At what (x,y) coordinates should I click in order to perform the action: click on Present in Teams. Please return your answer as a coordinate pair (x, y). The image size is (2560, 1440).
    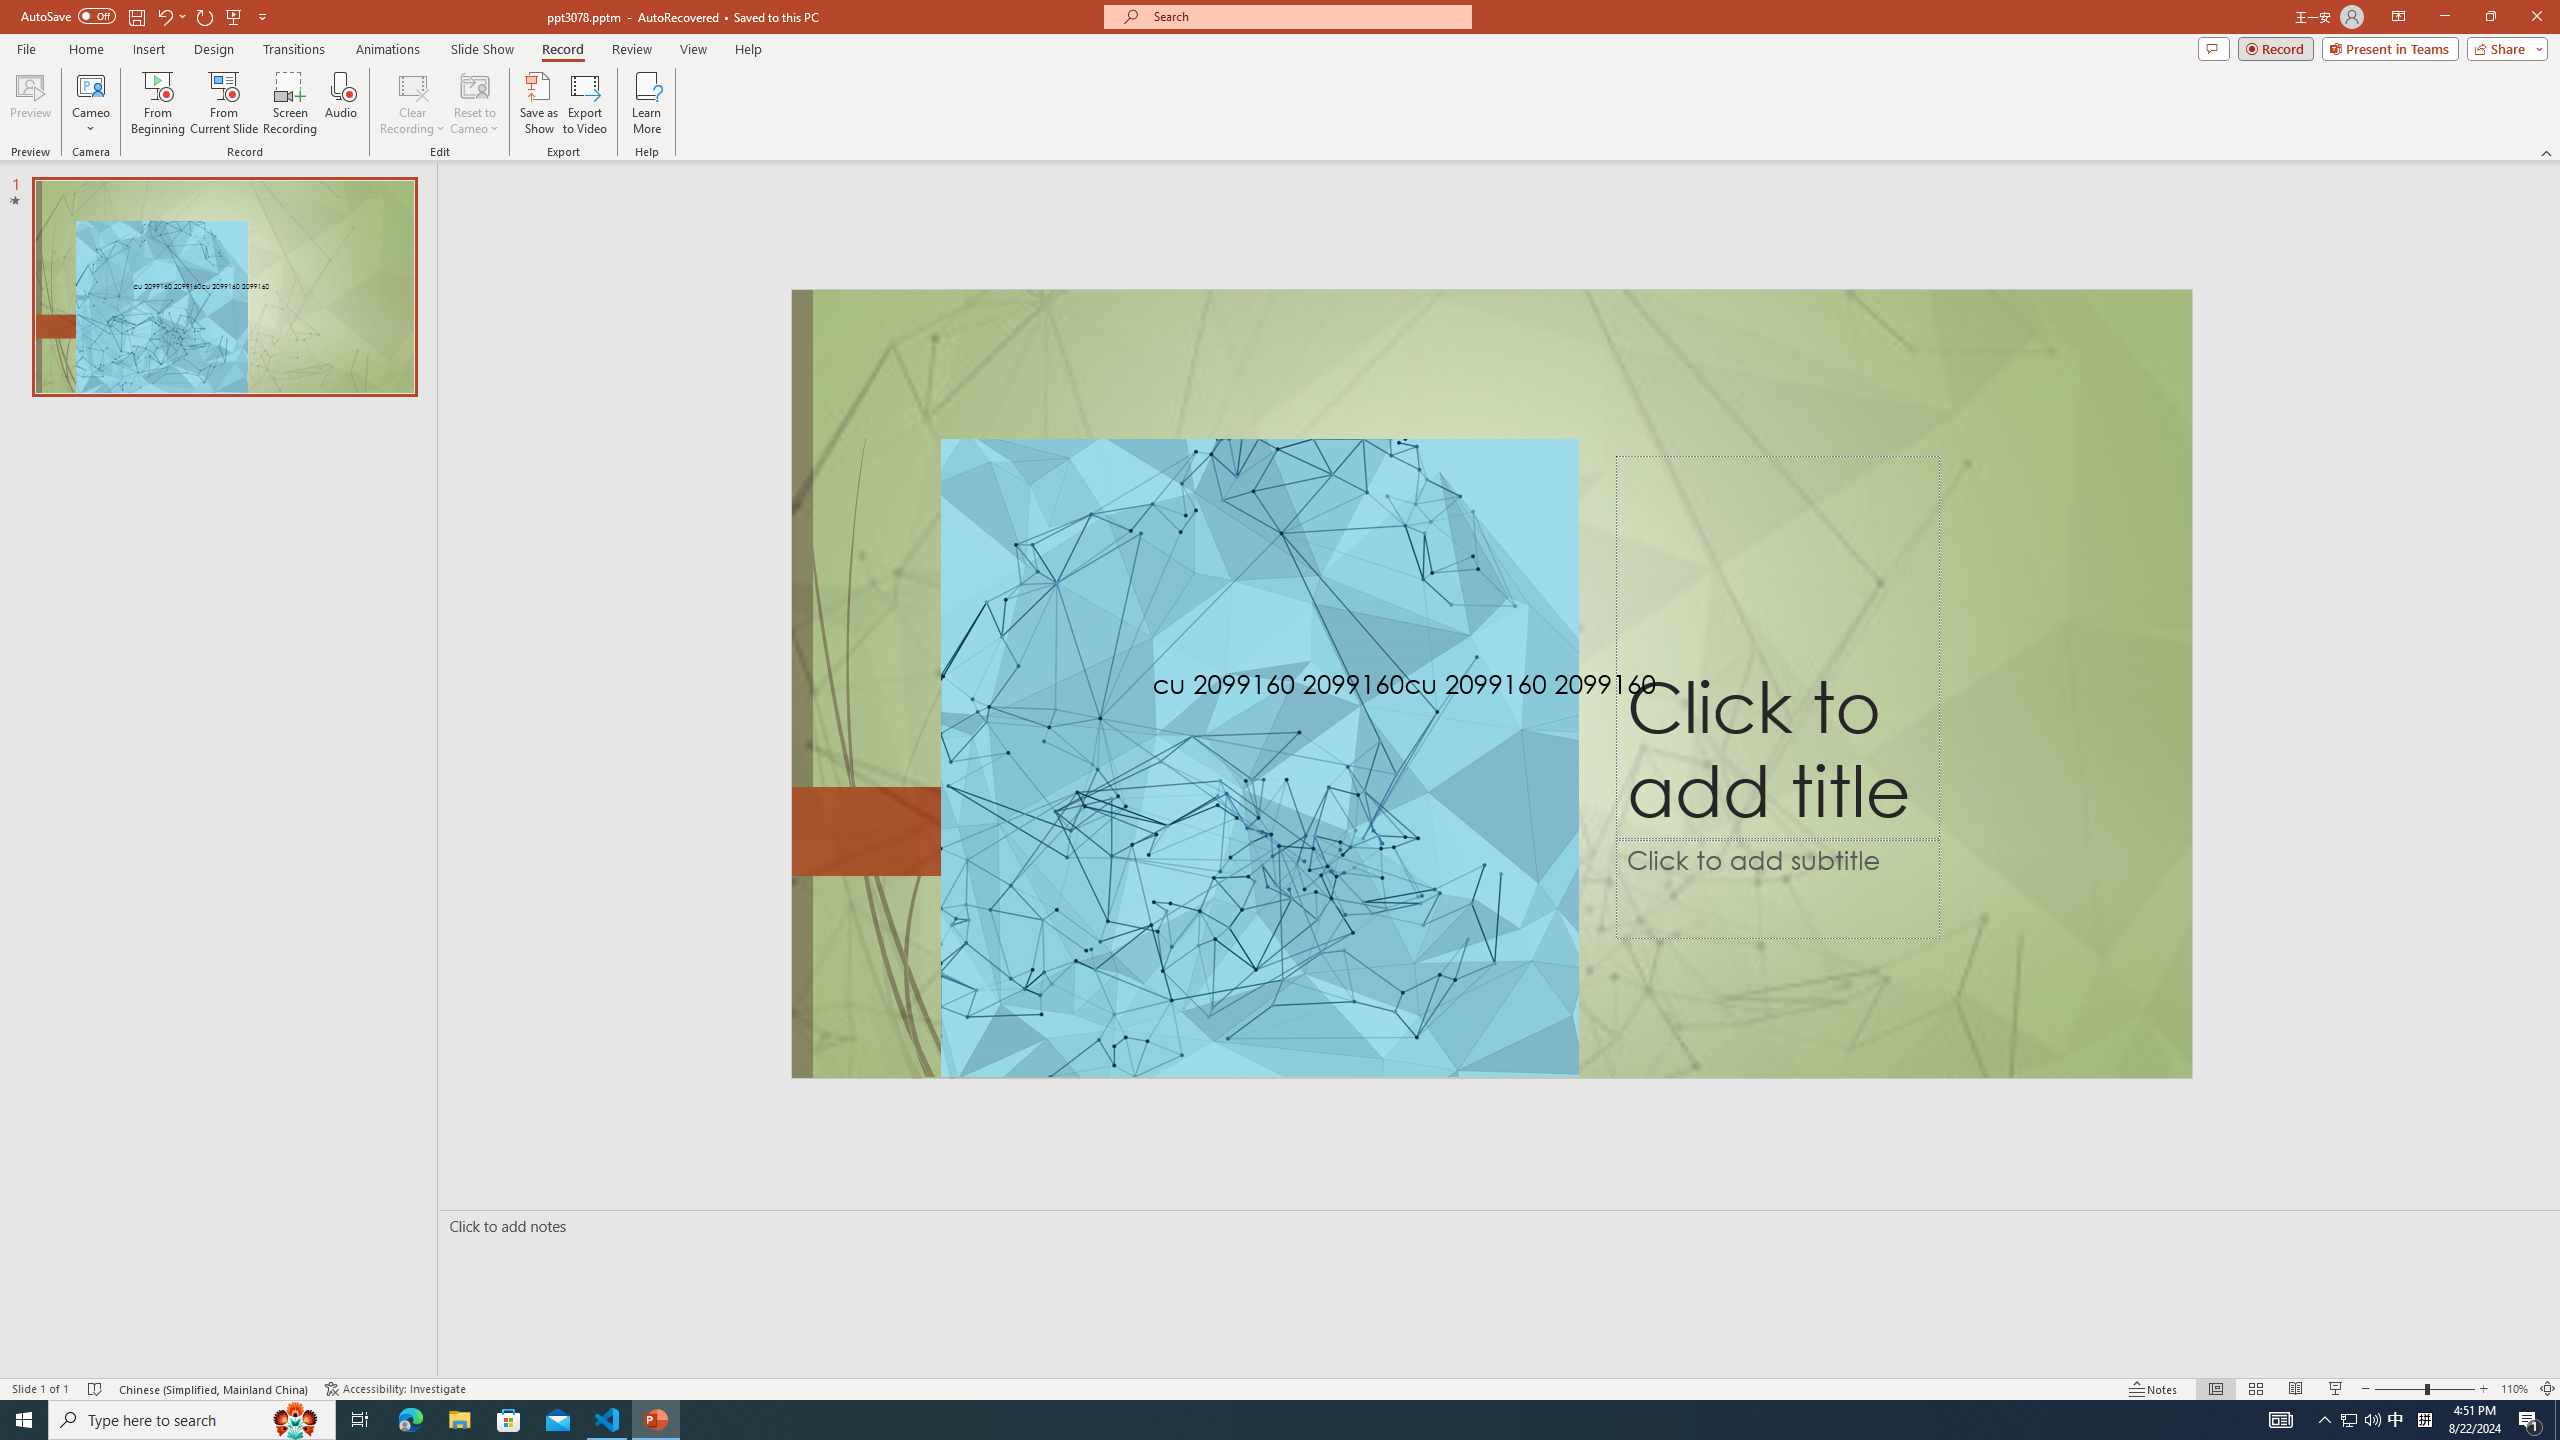
    Looking at the image, I should click on (2390, 48).